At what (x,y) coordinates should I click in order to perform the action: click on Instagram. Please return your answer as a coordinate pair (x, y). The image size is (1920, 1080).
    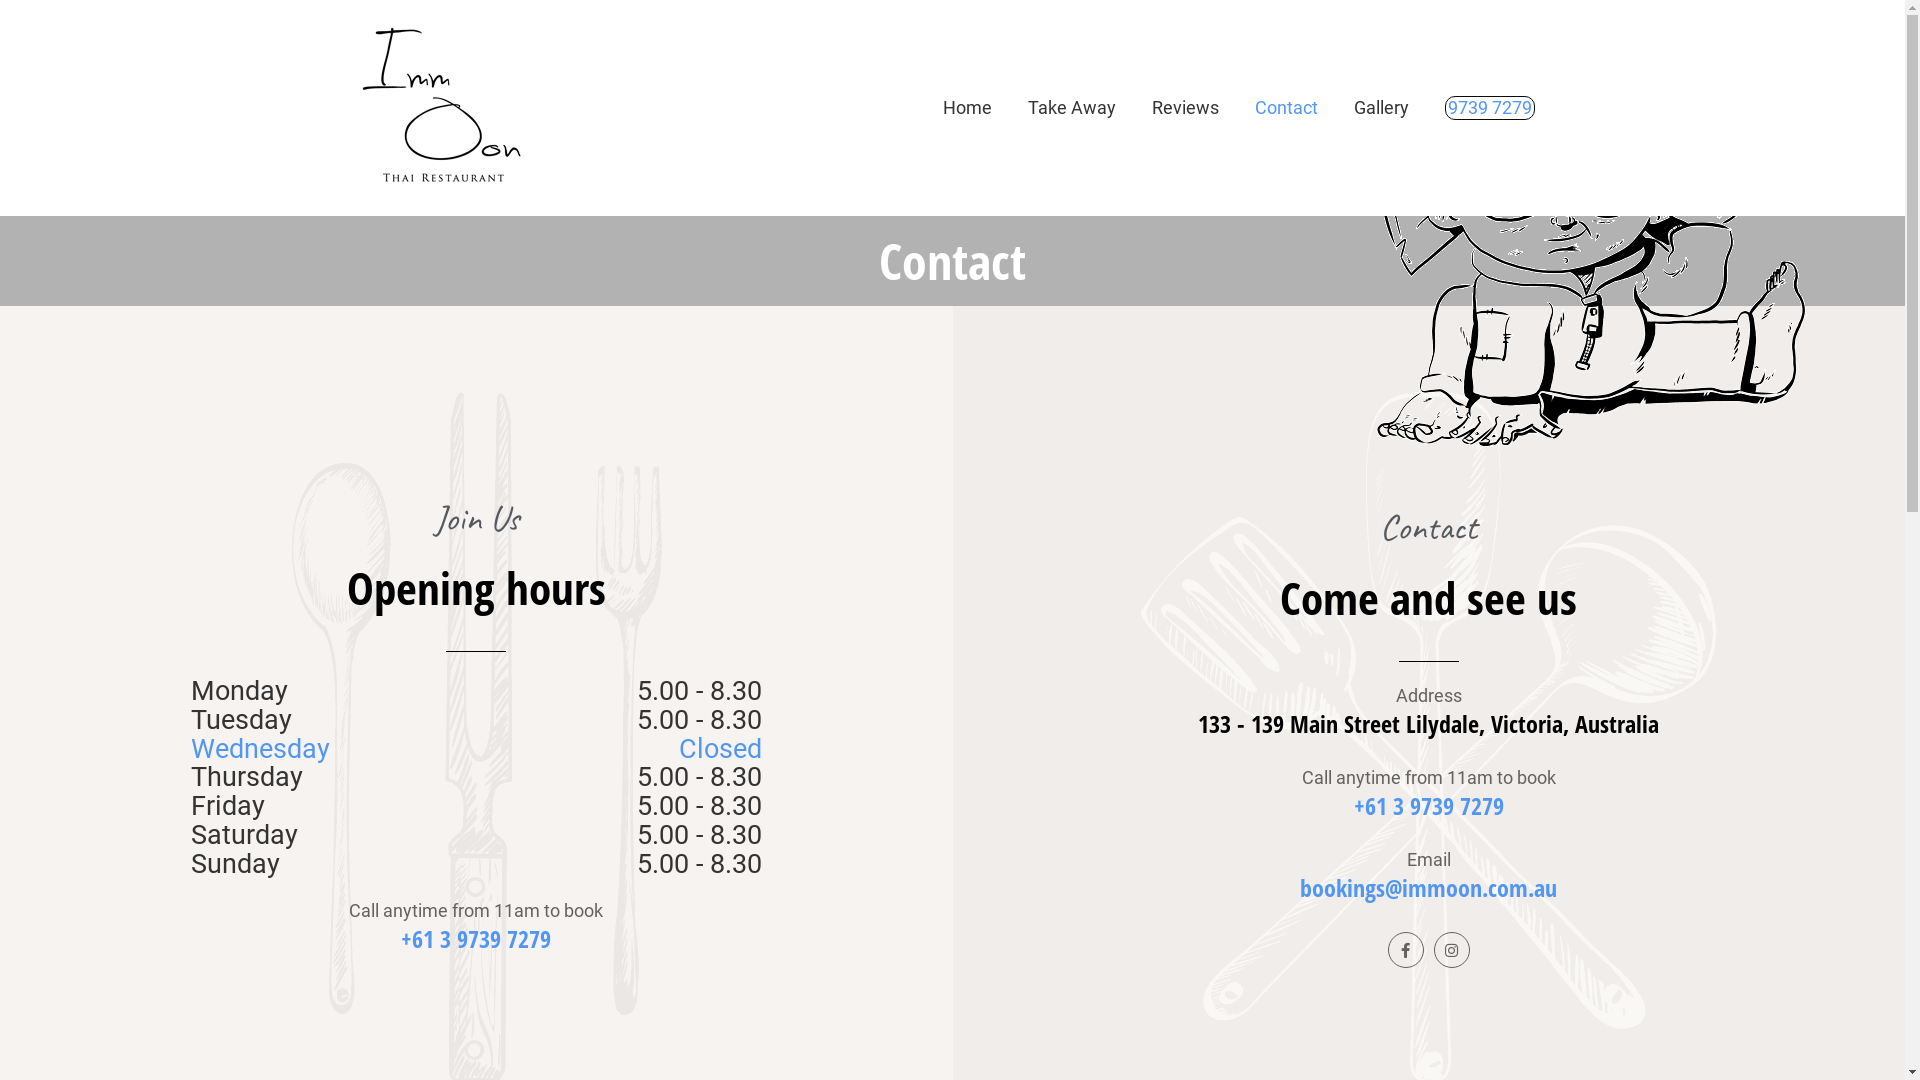
    Looking at the image, I should click on (1452, 950).